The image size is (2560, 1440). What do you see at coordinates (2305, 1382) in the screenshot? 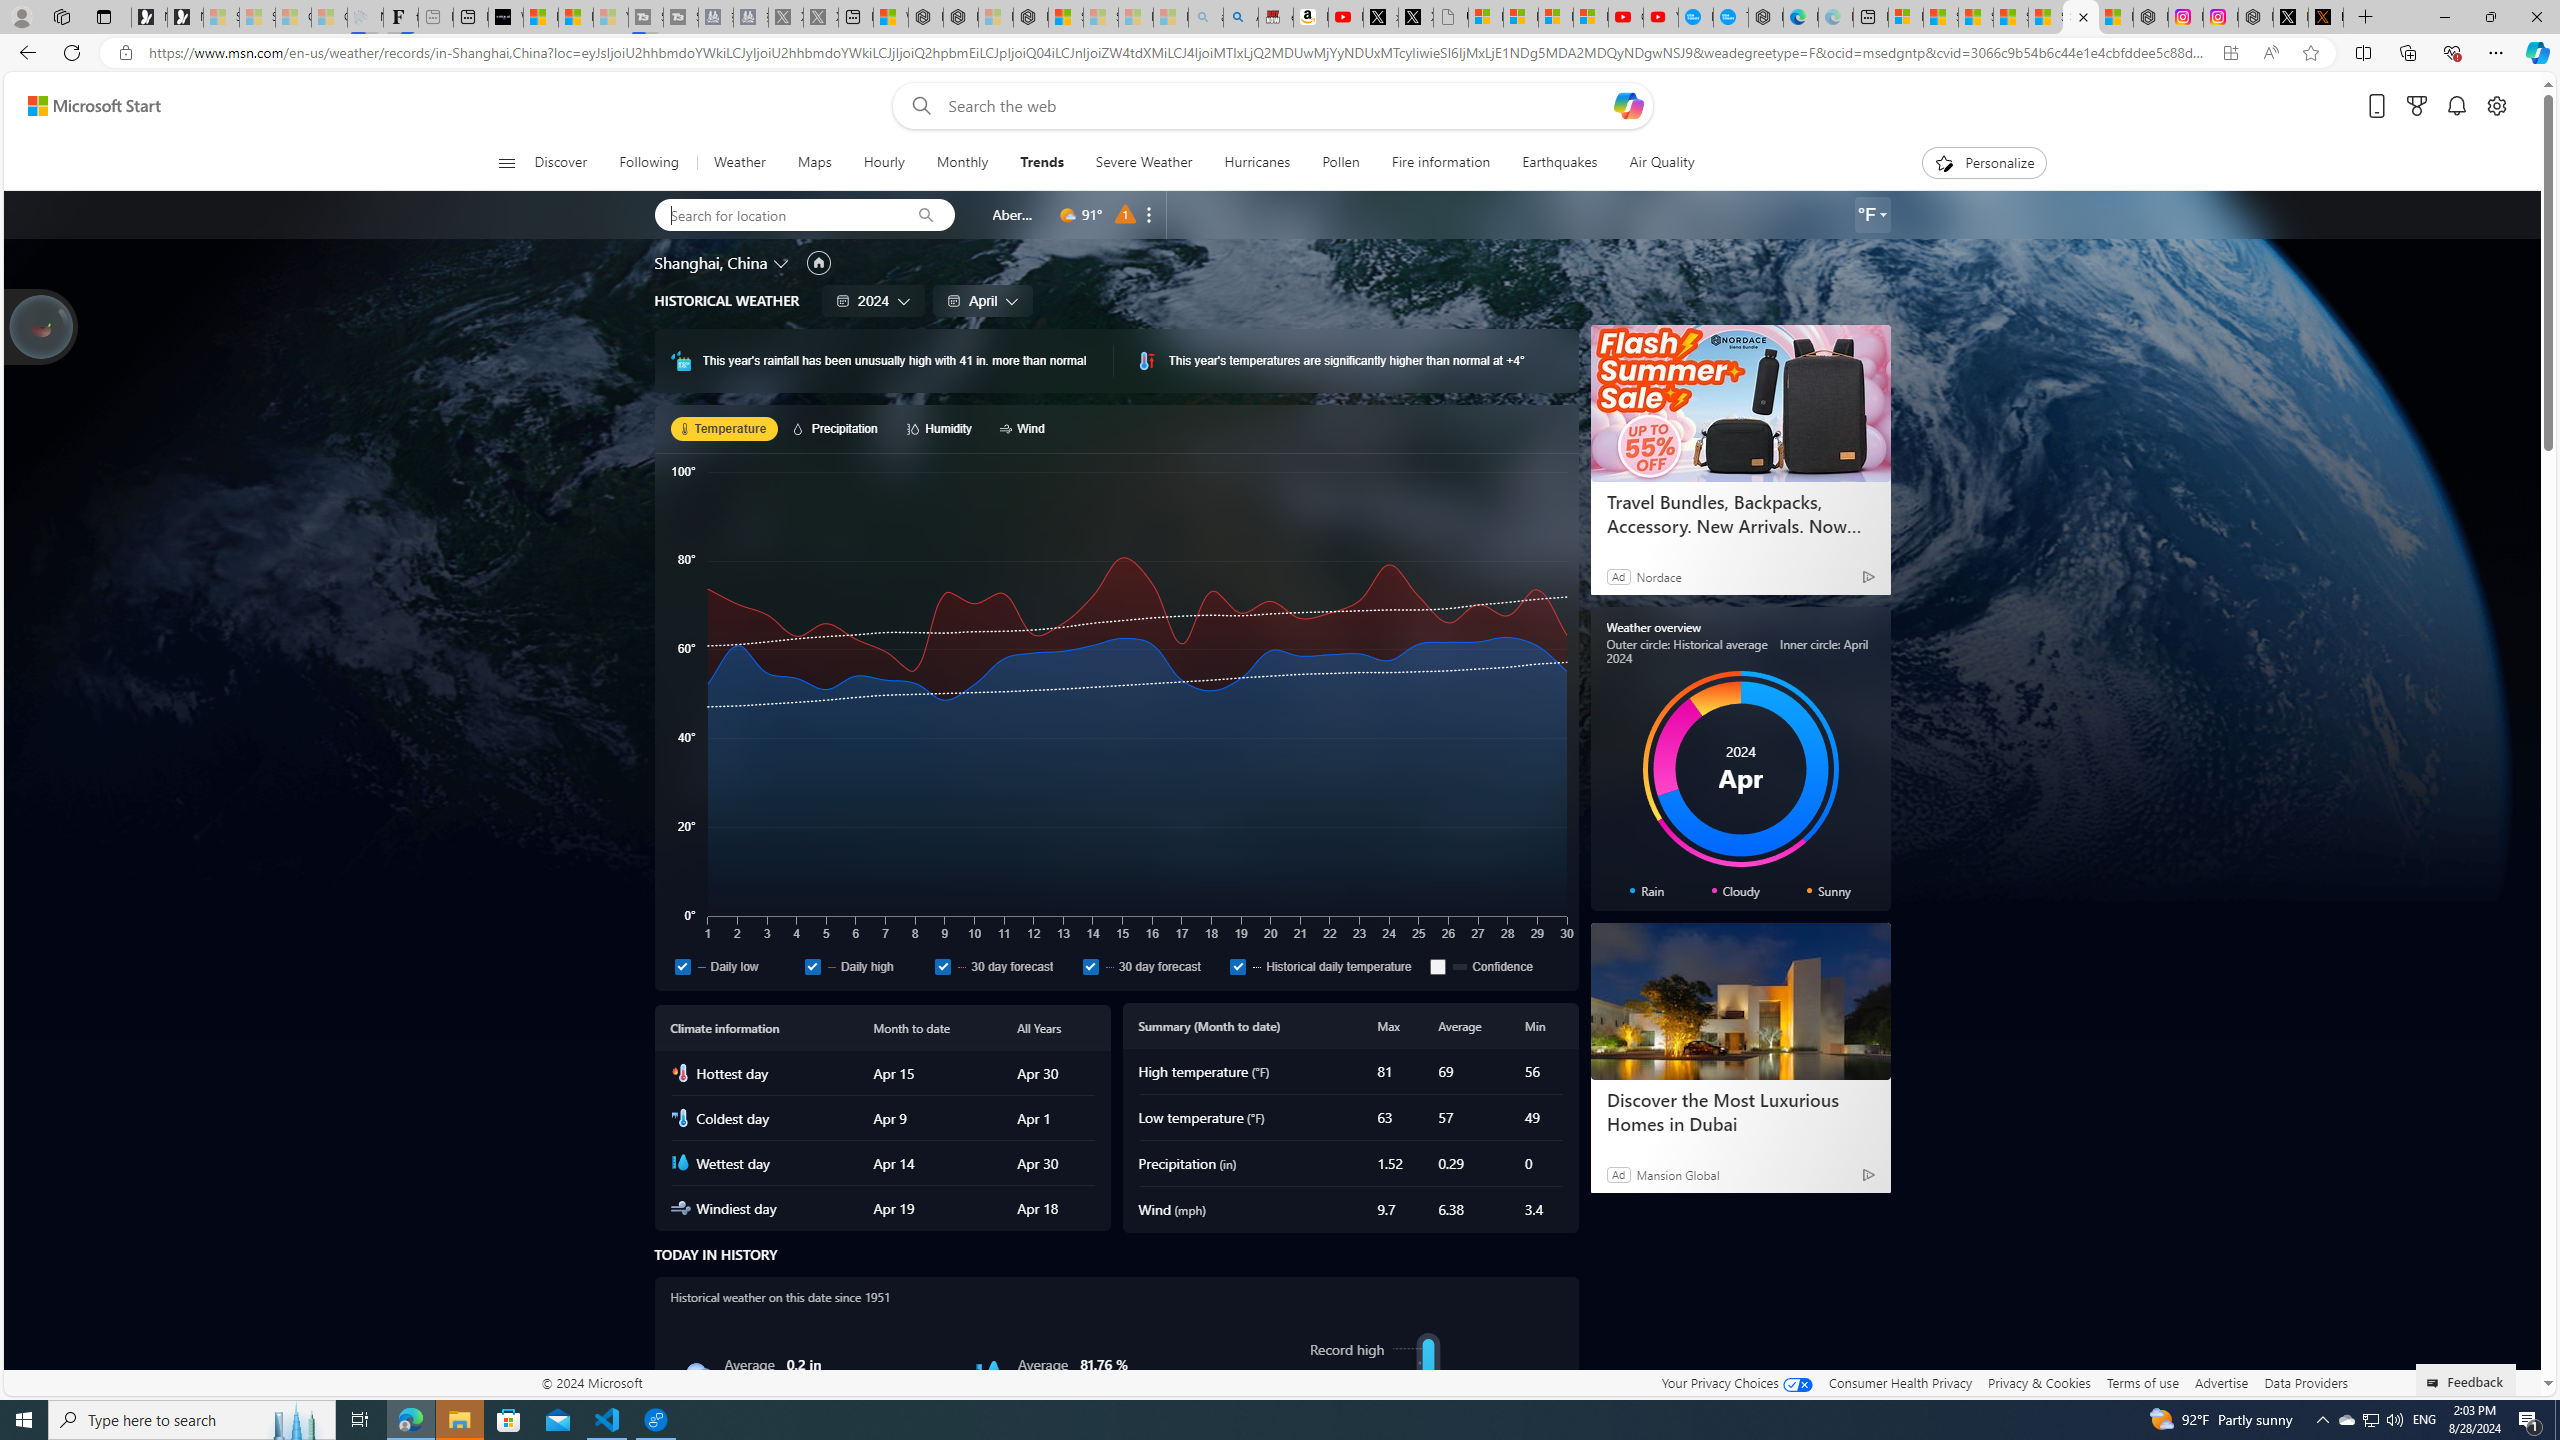
I see `Data Providers` at bounding box center [2305, 1382].